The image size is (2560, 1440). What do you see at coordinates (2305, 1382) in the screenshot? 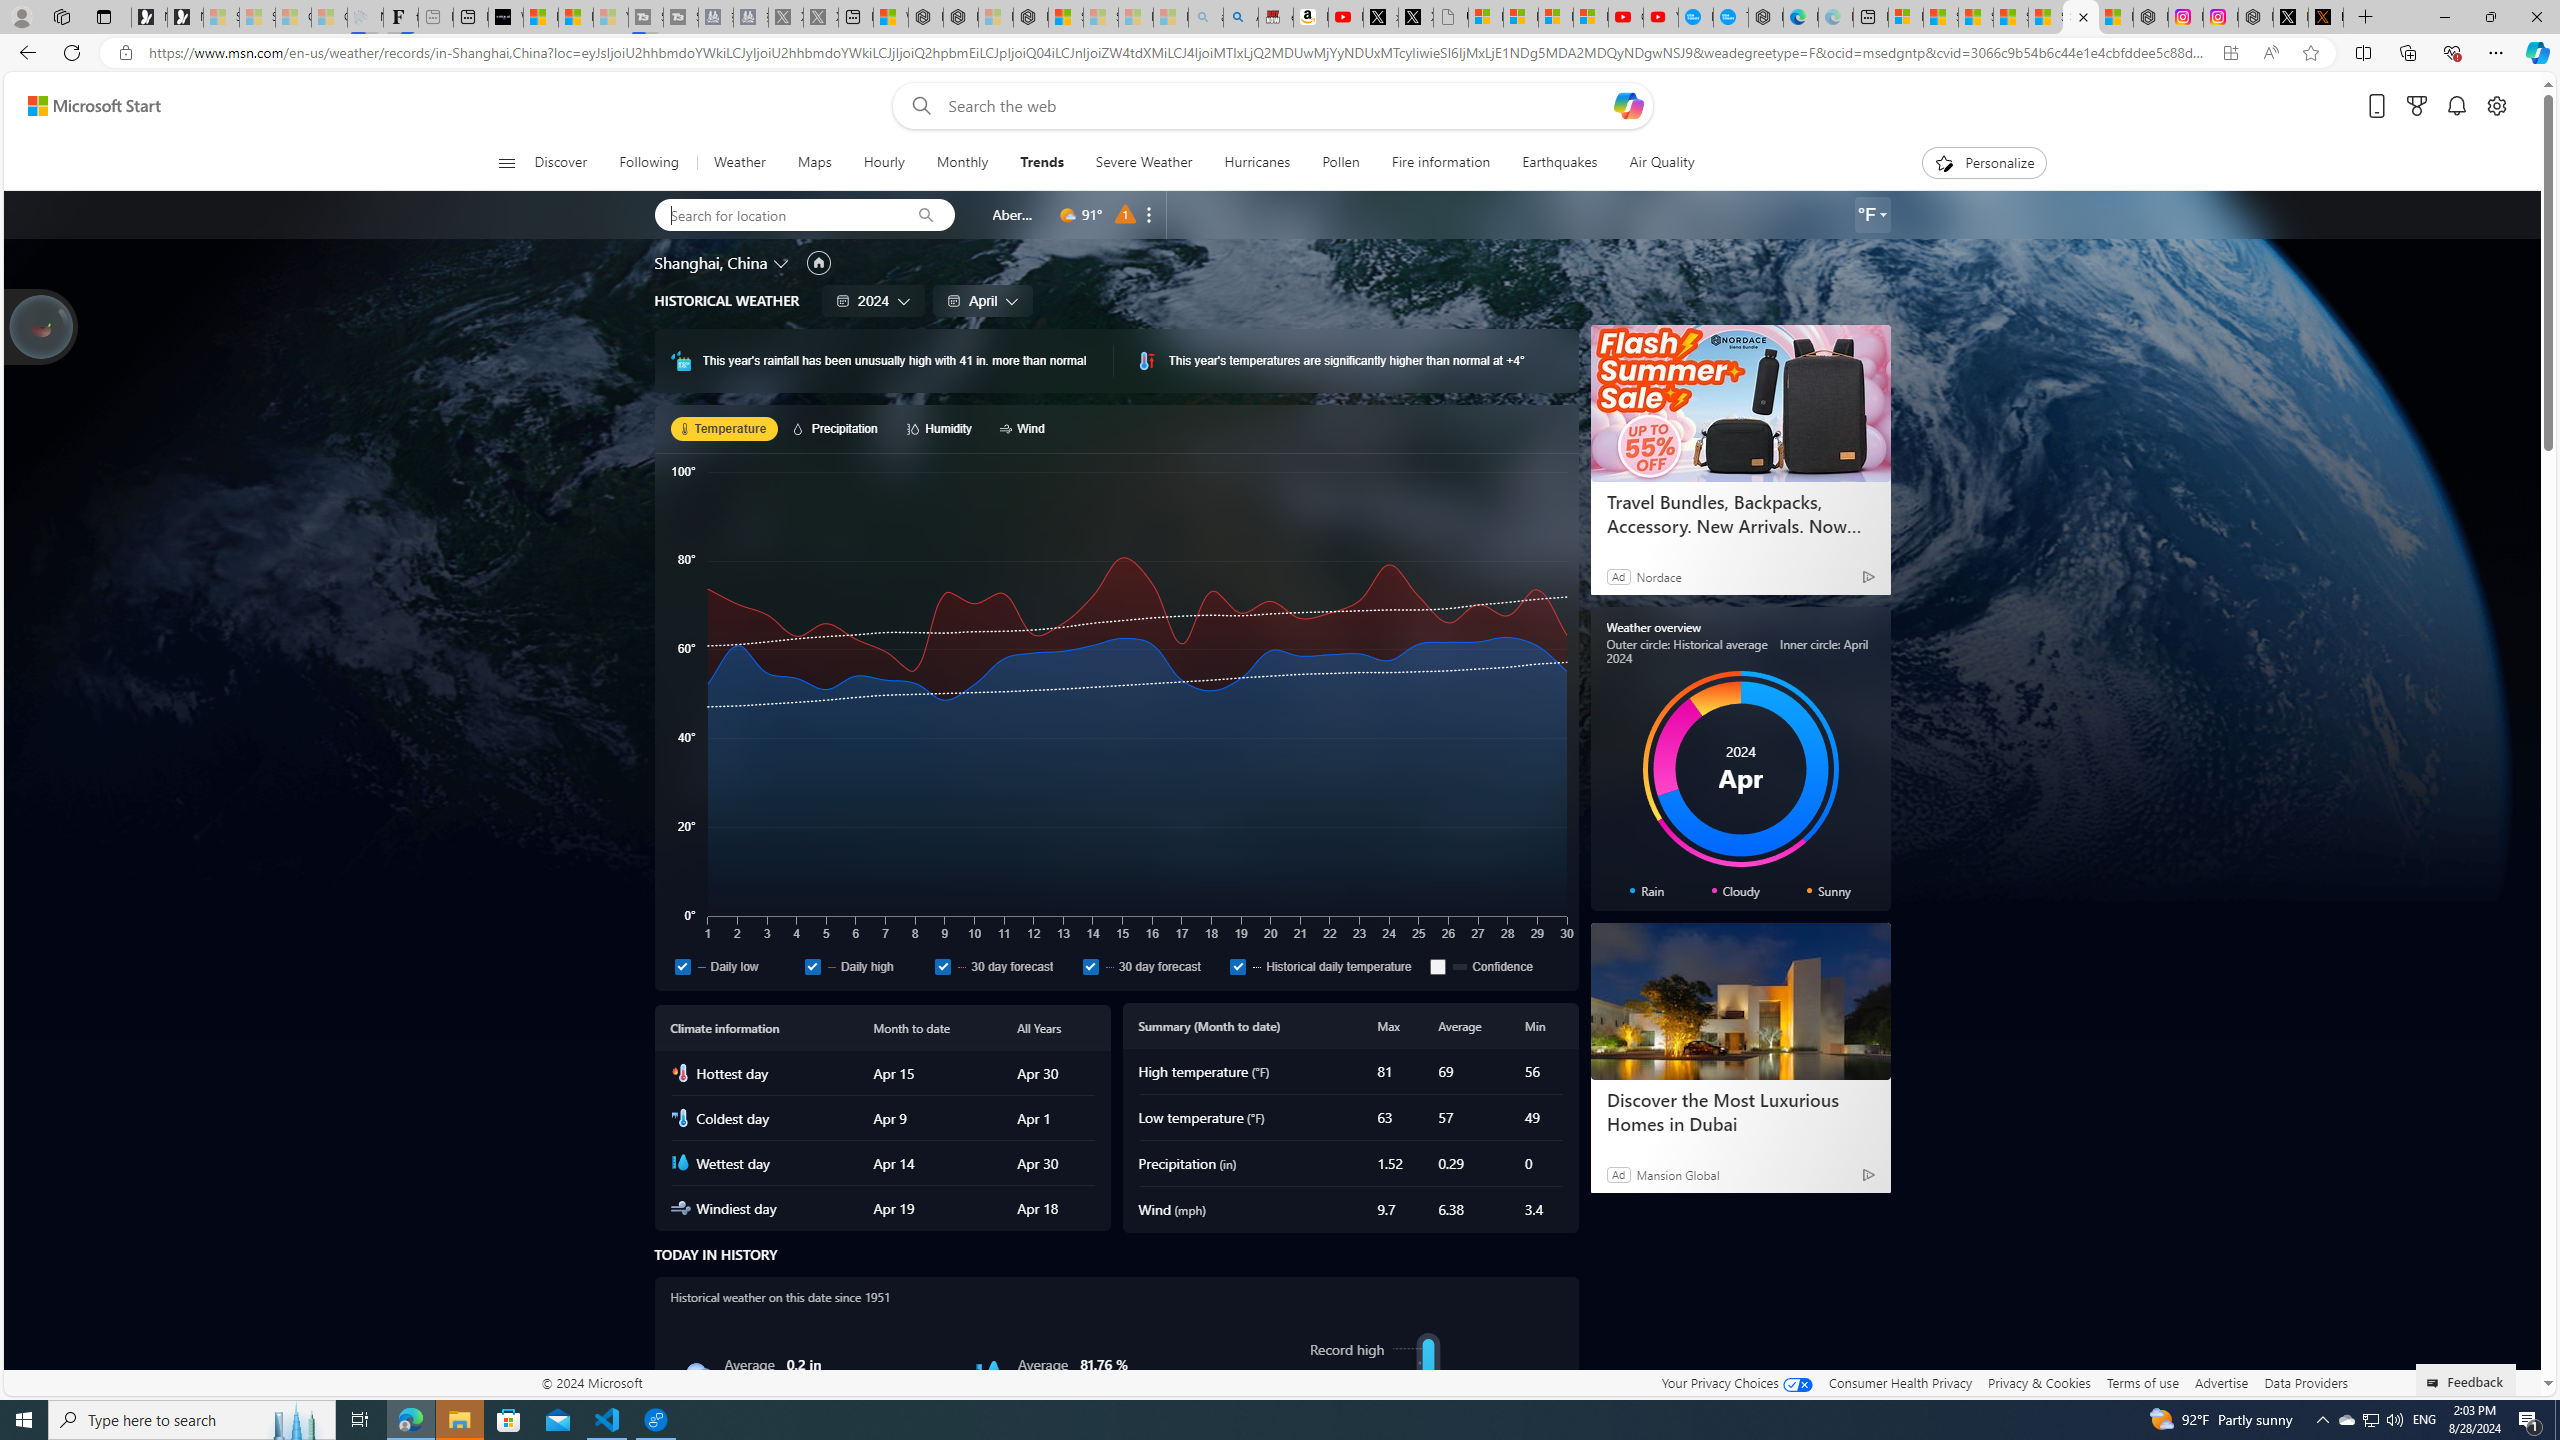
I see `Data Providers` at bounding box center [2305, 1382].